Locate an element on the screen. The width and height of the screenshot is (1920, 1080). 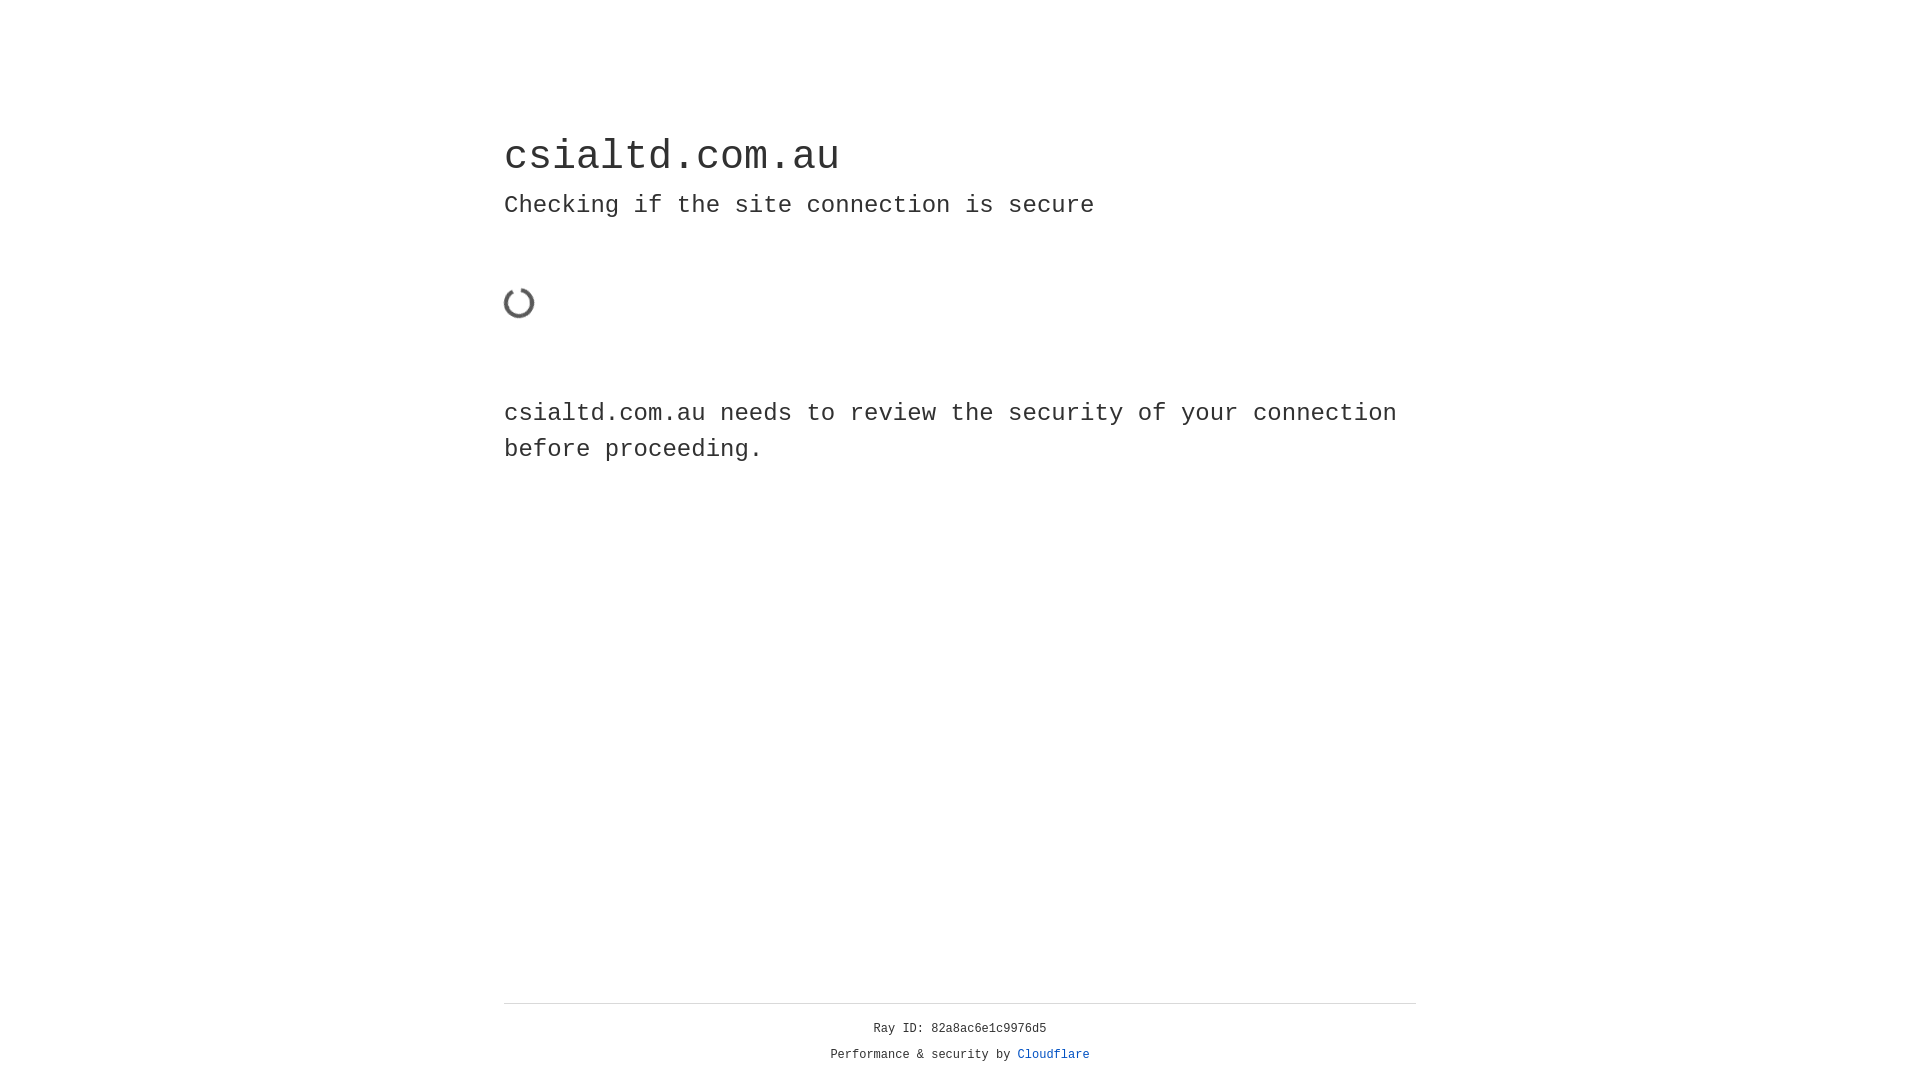
Cloudflare is located at coordinates (1054, 1055).